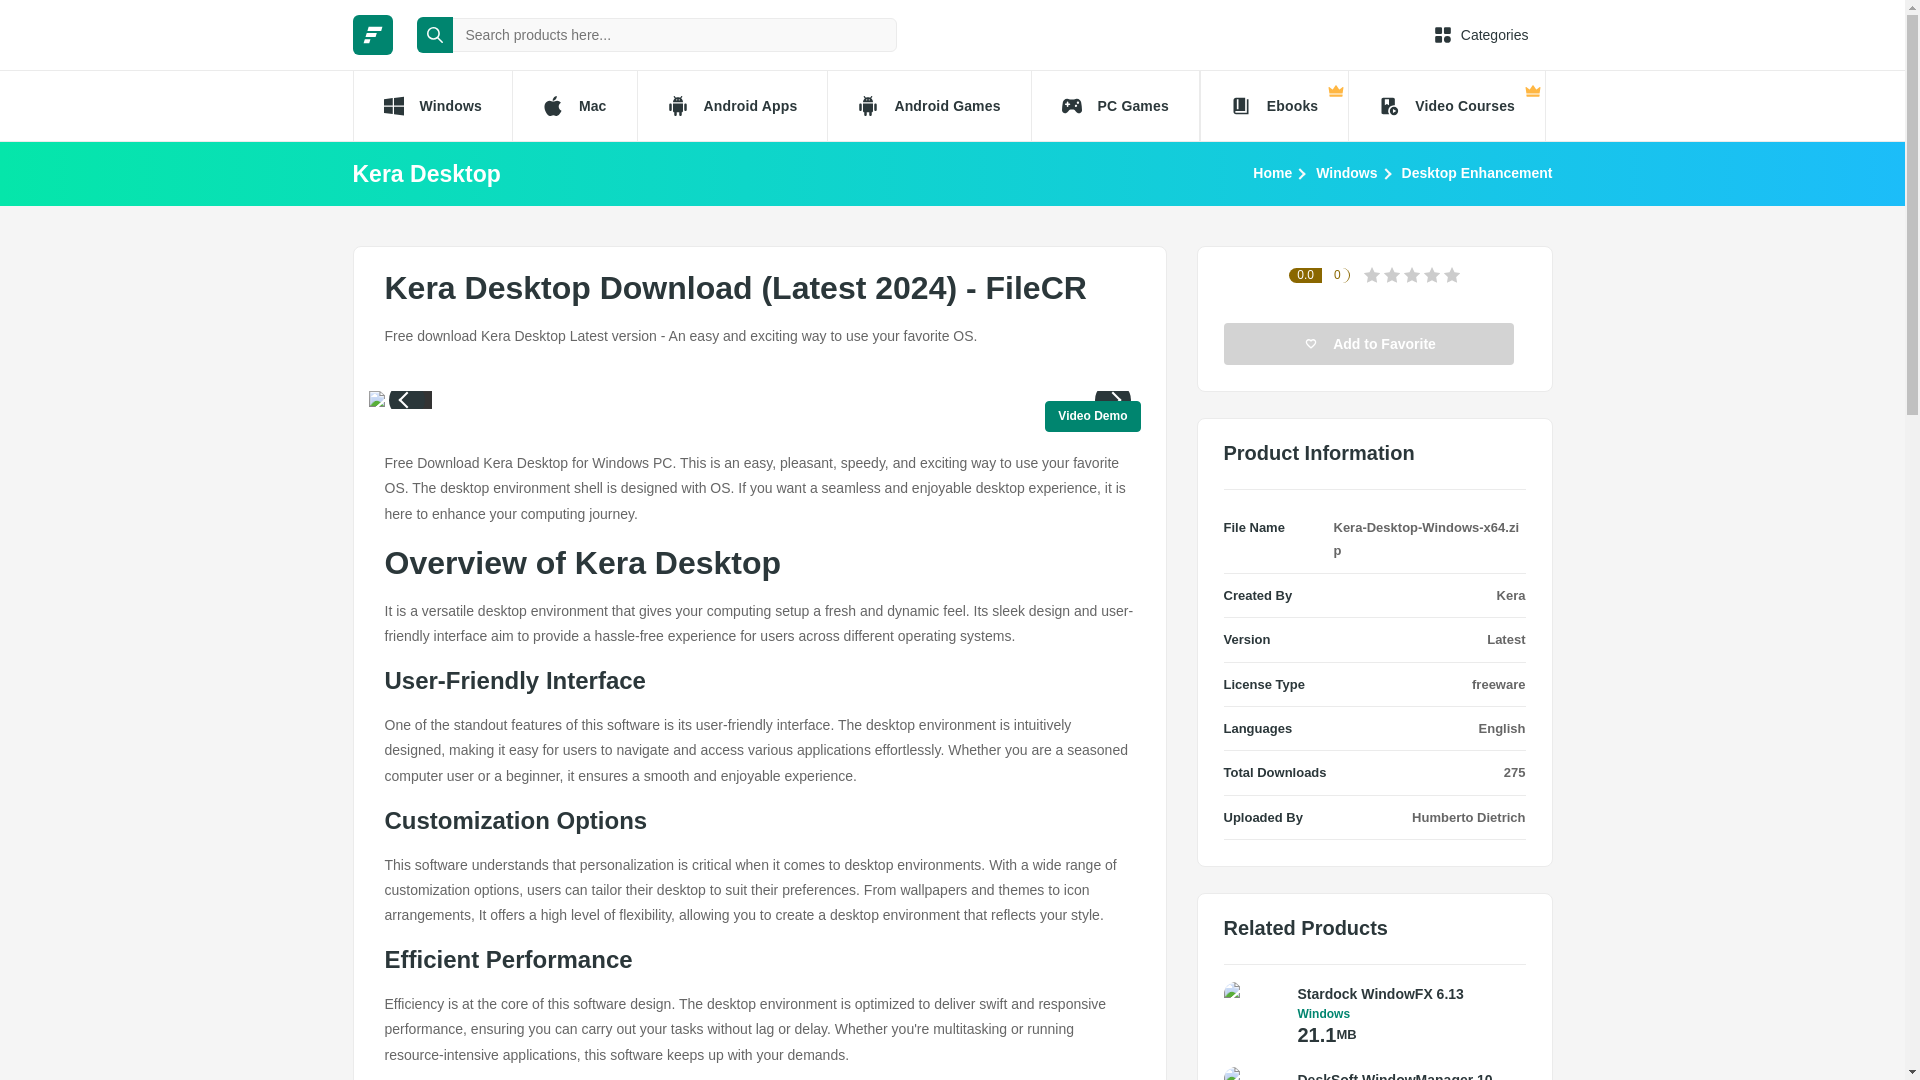 The height and width of the screenshot is (1080, 1920). I want to click on Windows, so click(1406, 1013).